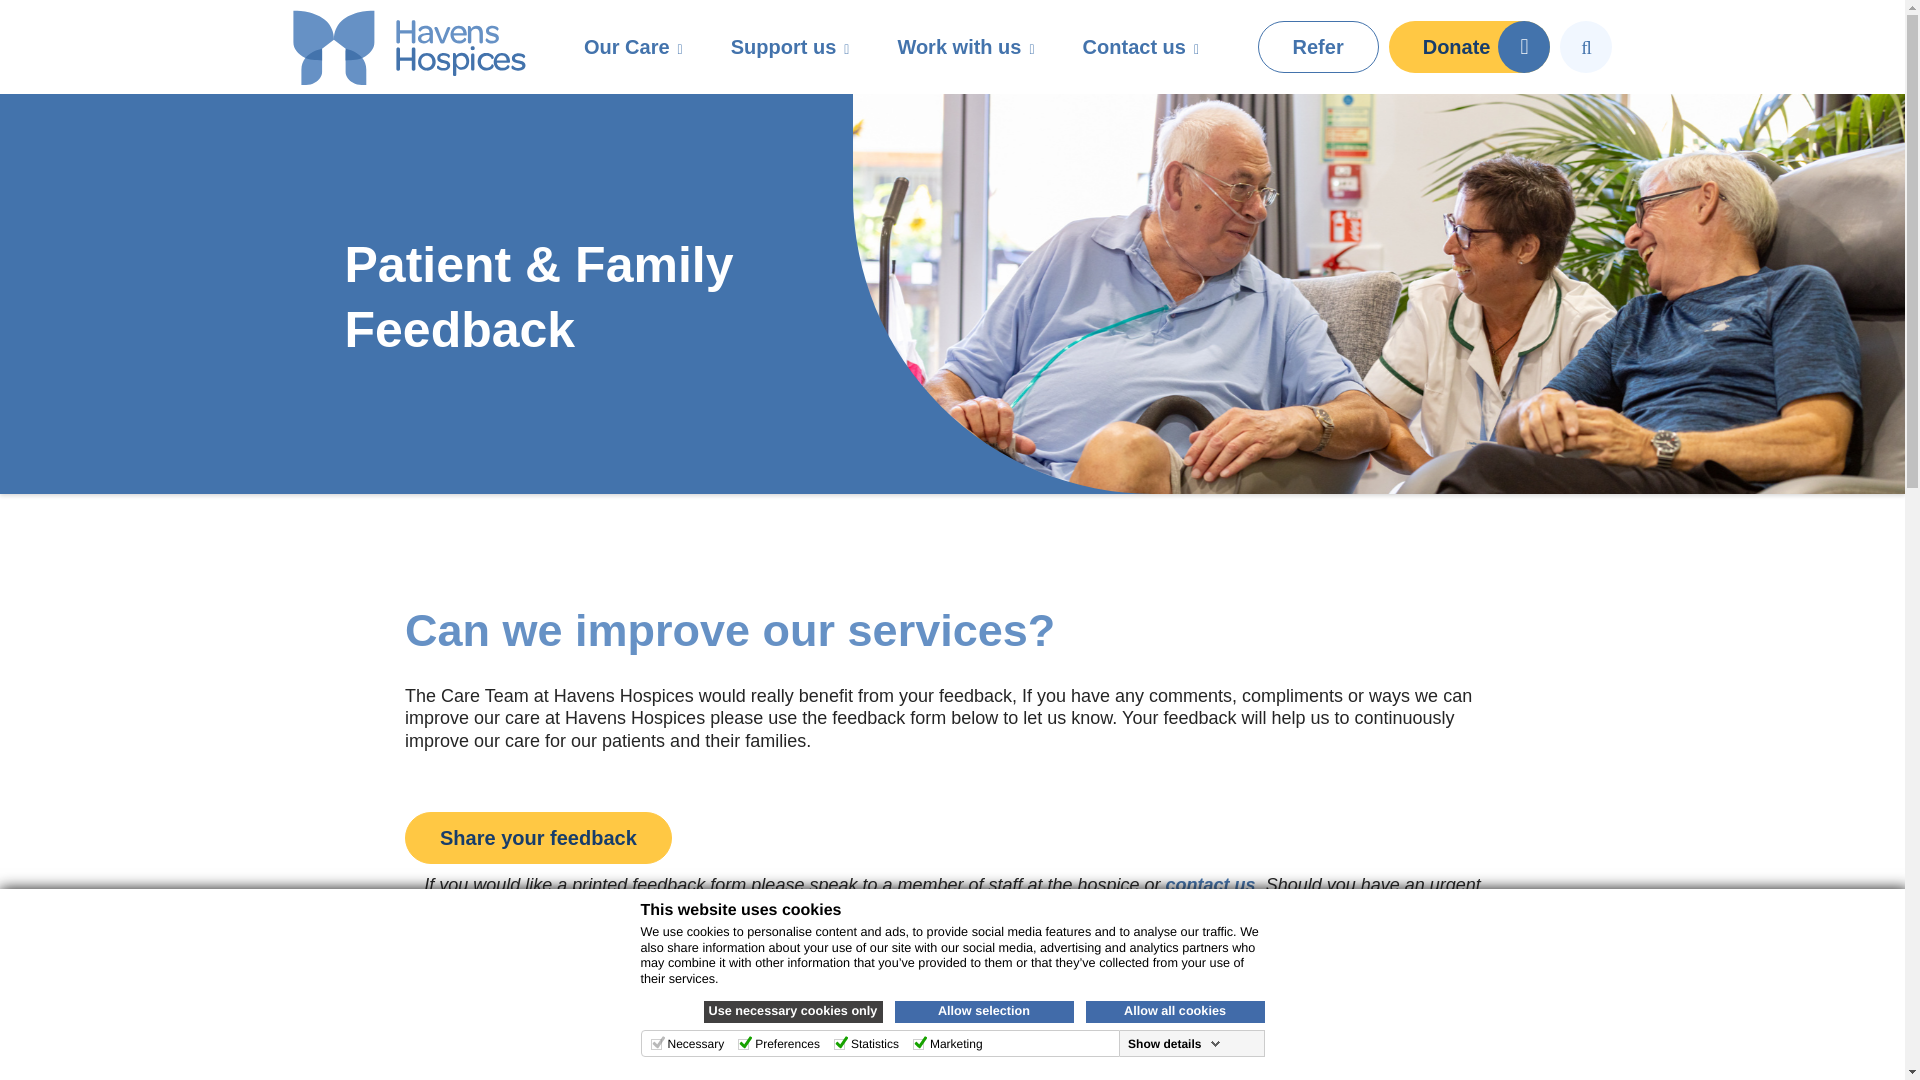 Image resolution: width=1920 pixels, height=1080 pixels. What do you see at coordinates (794, 1012) in the screenshot?
I see `Use necessary cookies only` at bounding box center [794, 1012].